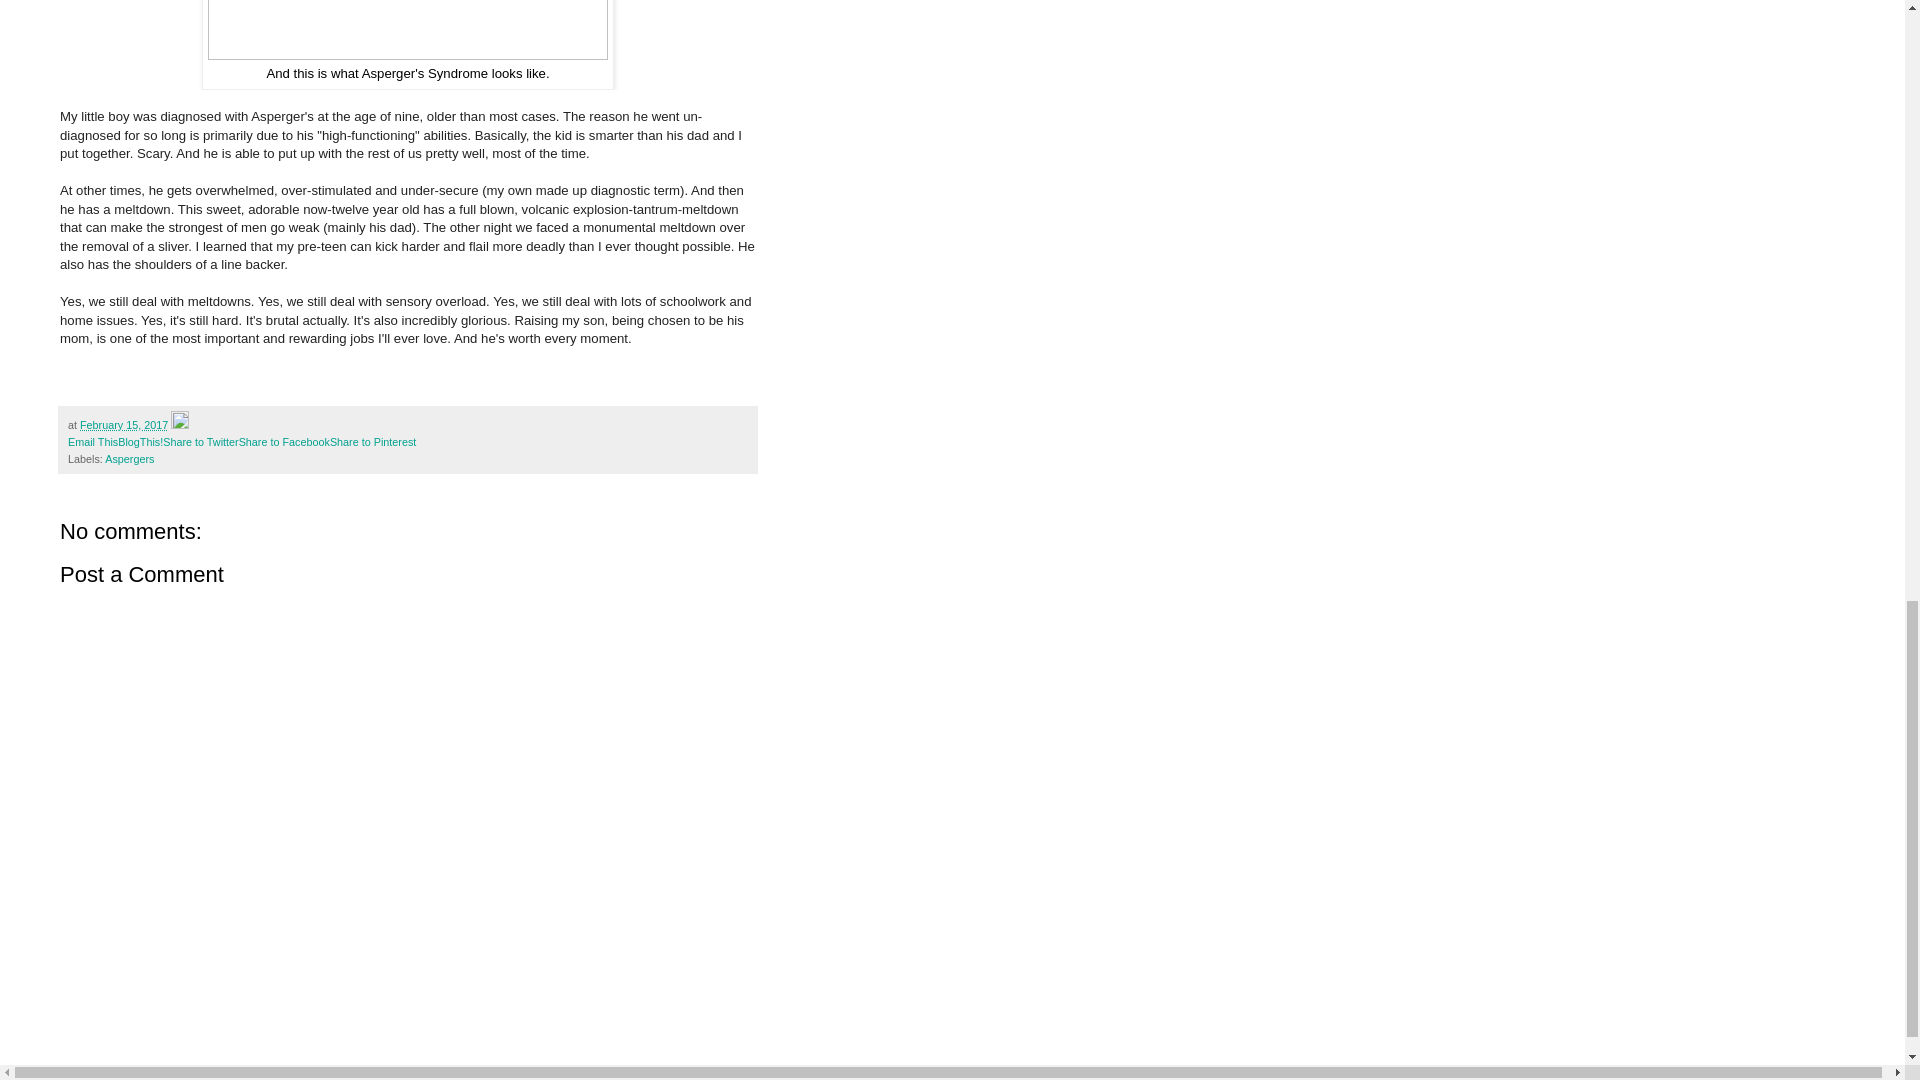  I want to click on Share to Pinterest, so click(373, 442).